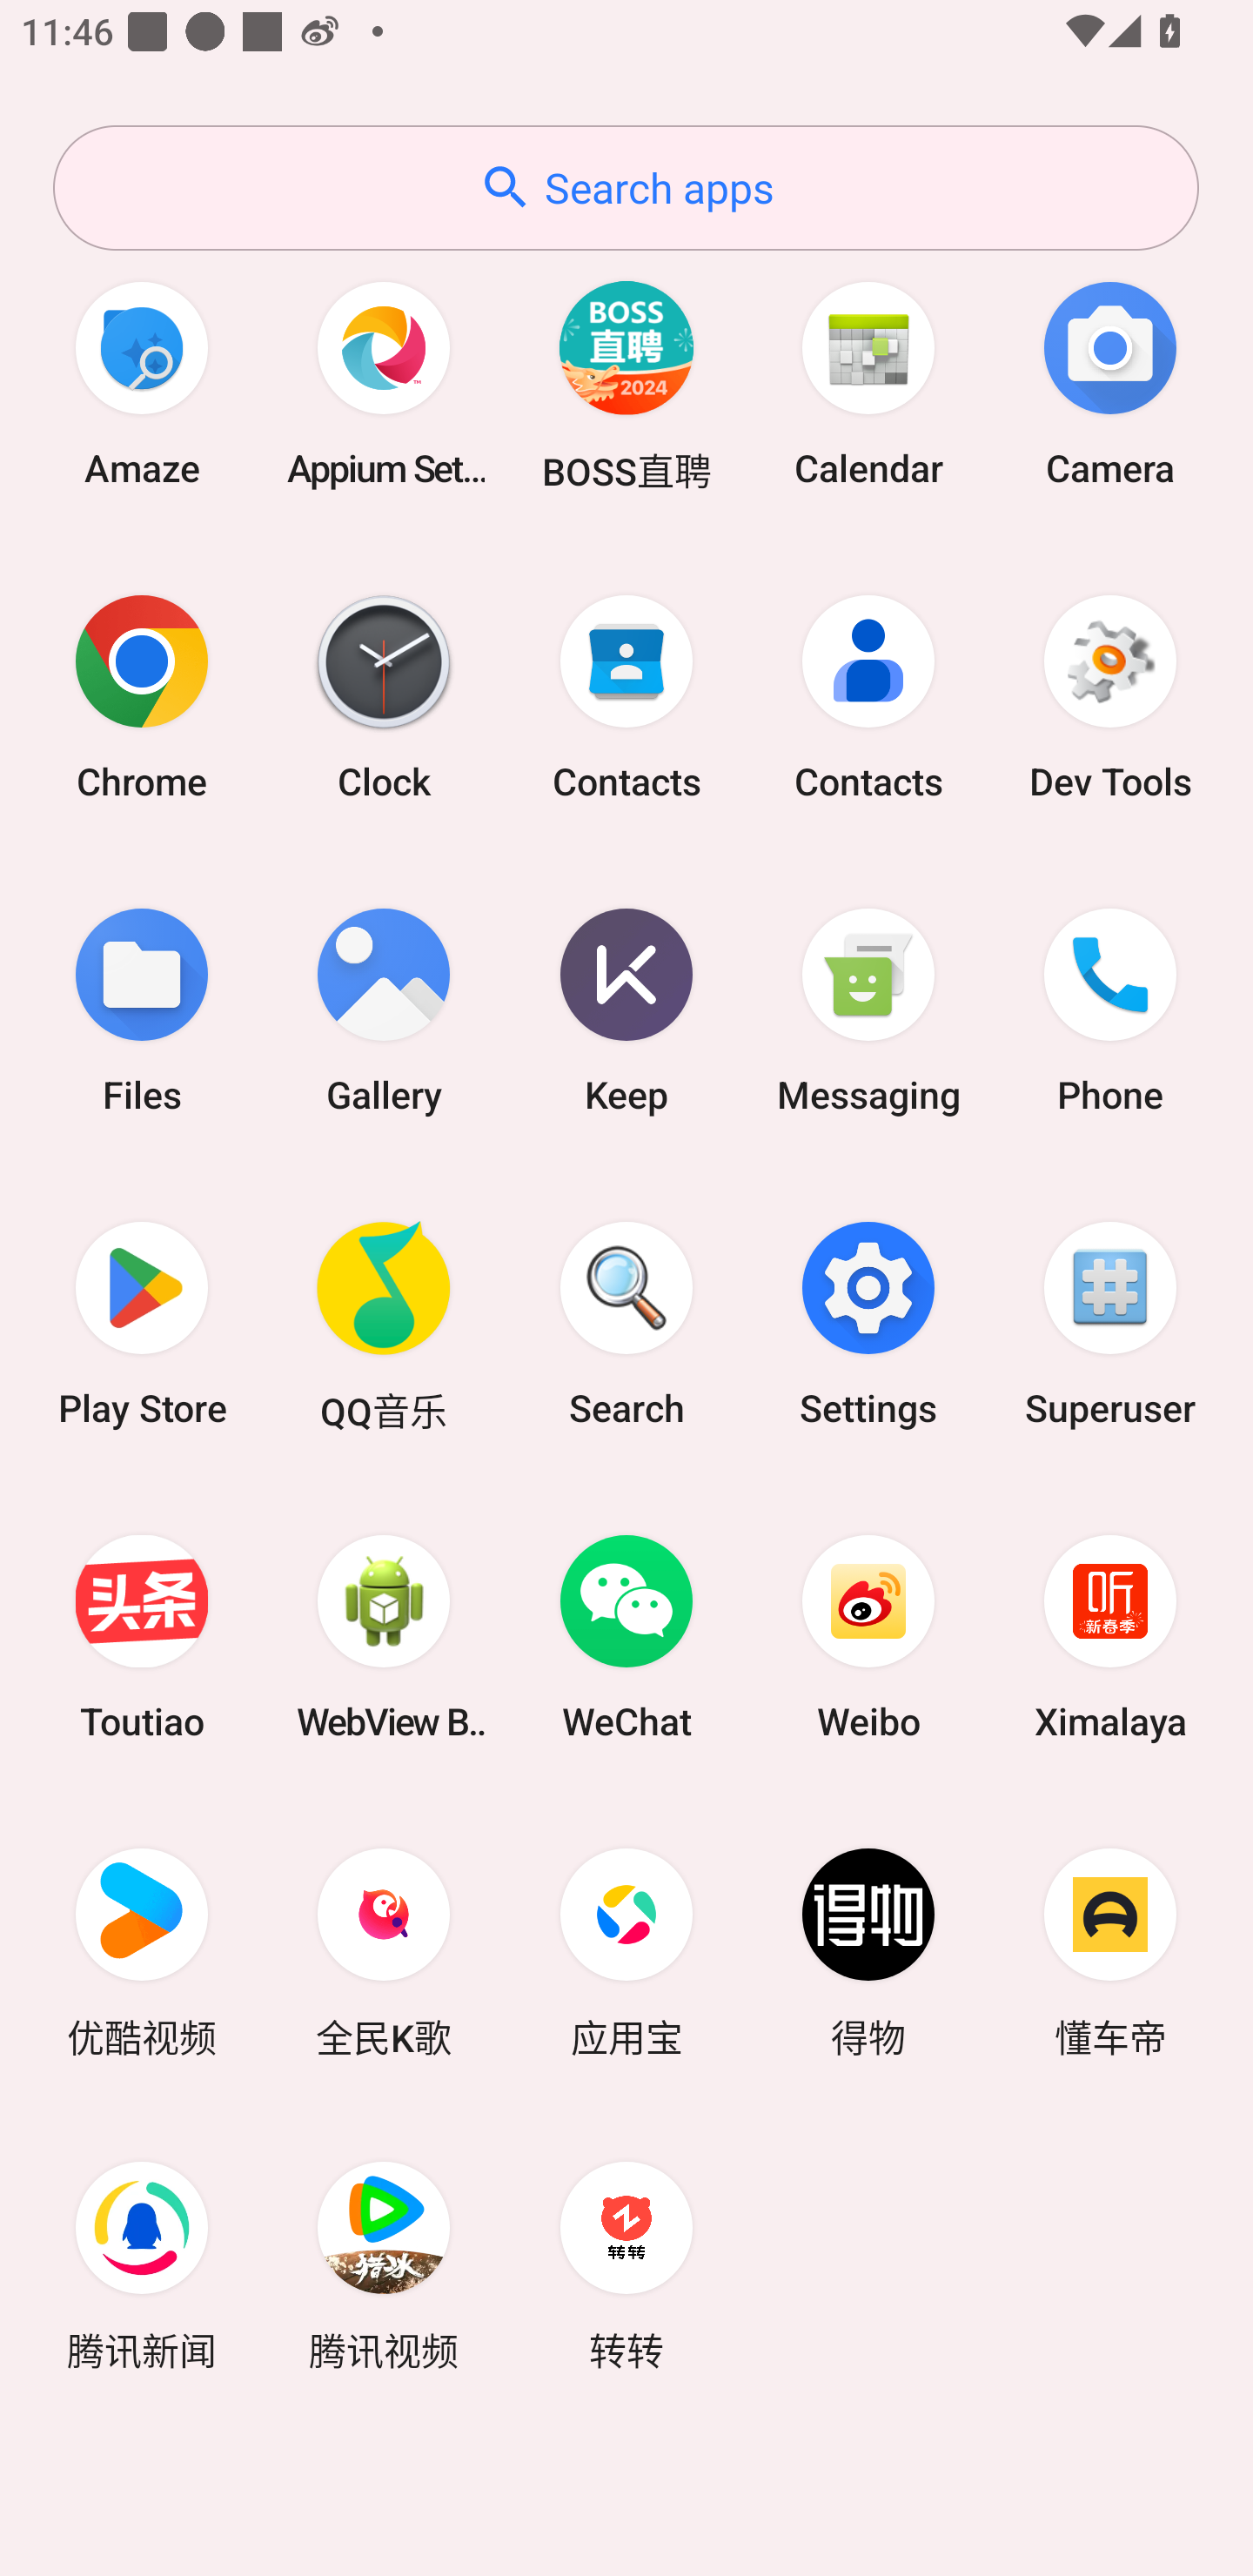  What do you see at coordinates (626, 2264) in the screenshot?
I see `转转` at bounding box center [626, 2264].